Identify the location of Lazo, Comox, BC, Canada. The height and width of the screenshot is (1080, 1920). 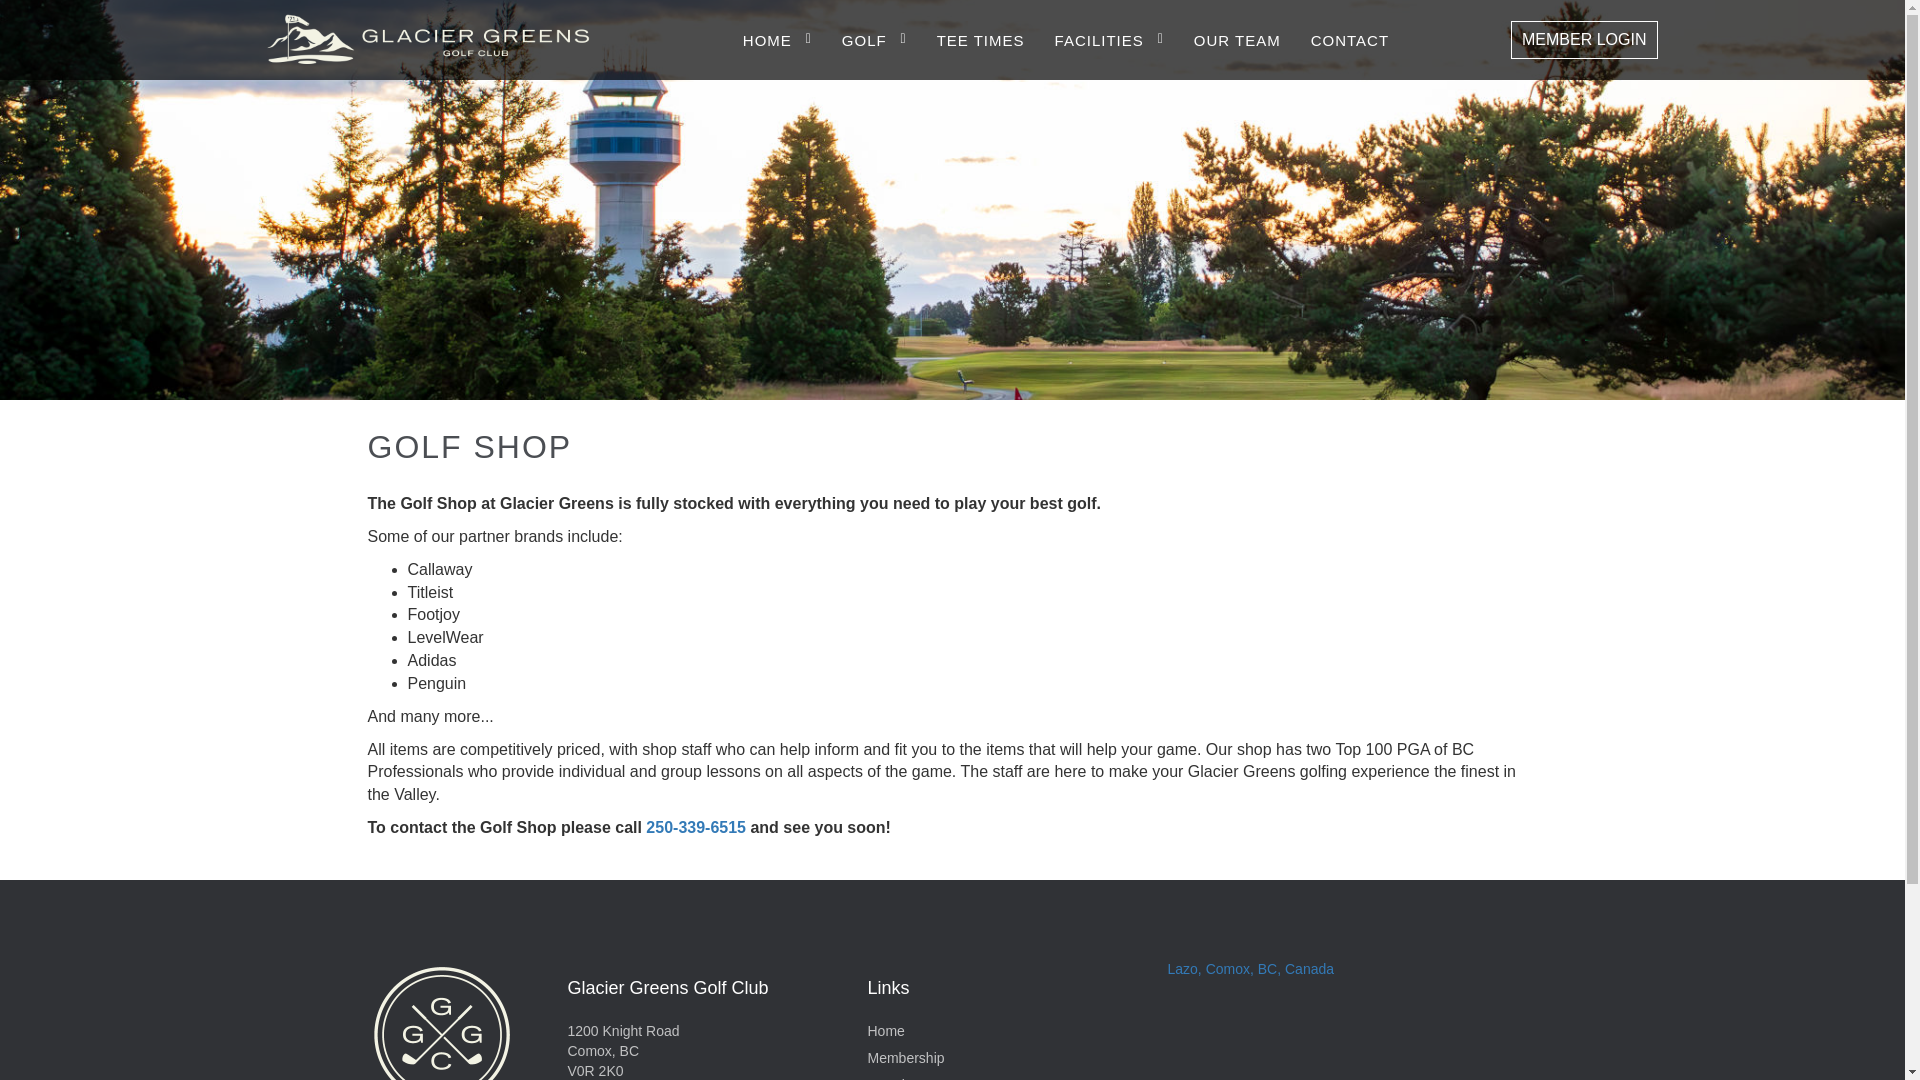
(1250, 969).